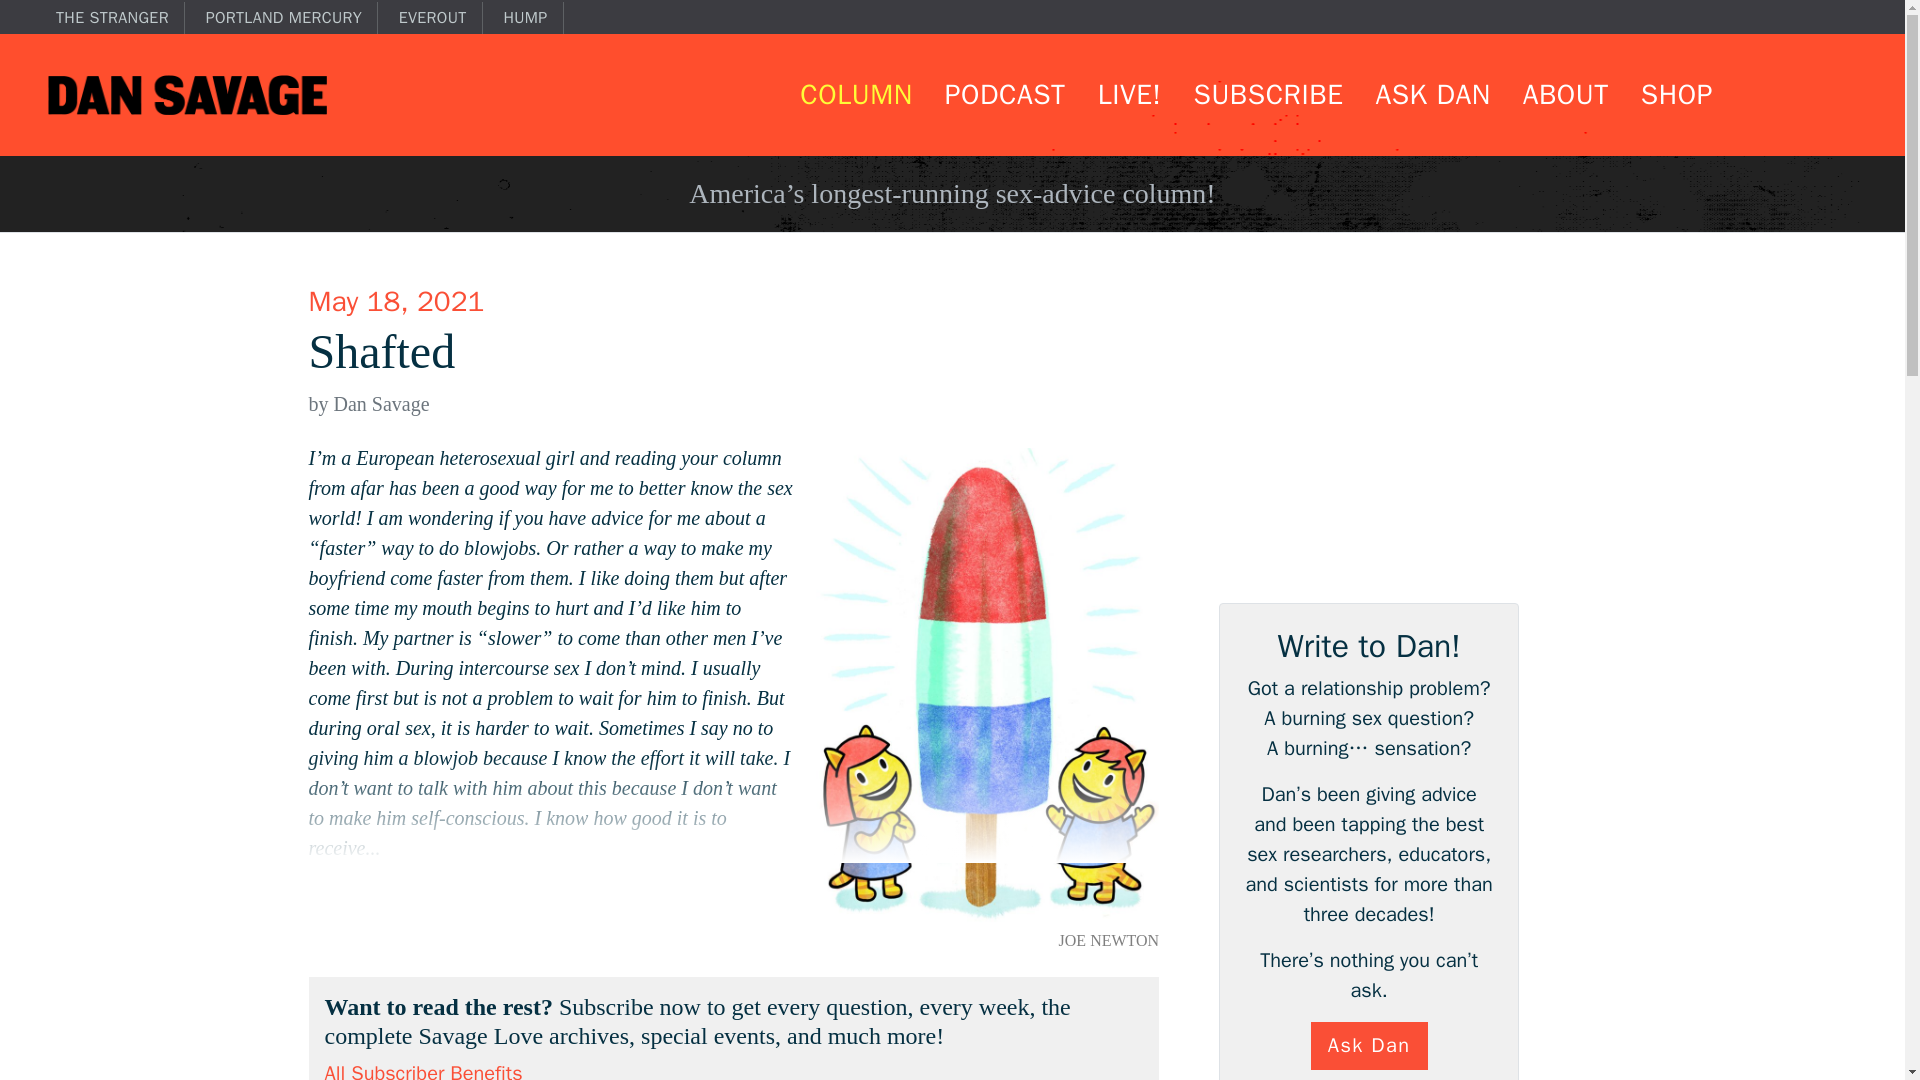  Describe the element at coordinates (532, 18) in the screenshot. I see `Hump` at that location.